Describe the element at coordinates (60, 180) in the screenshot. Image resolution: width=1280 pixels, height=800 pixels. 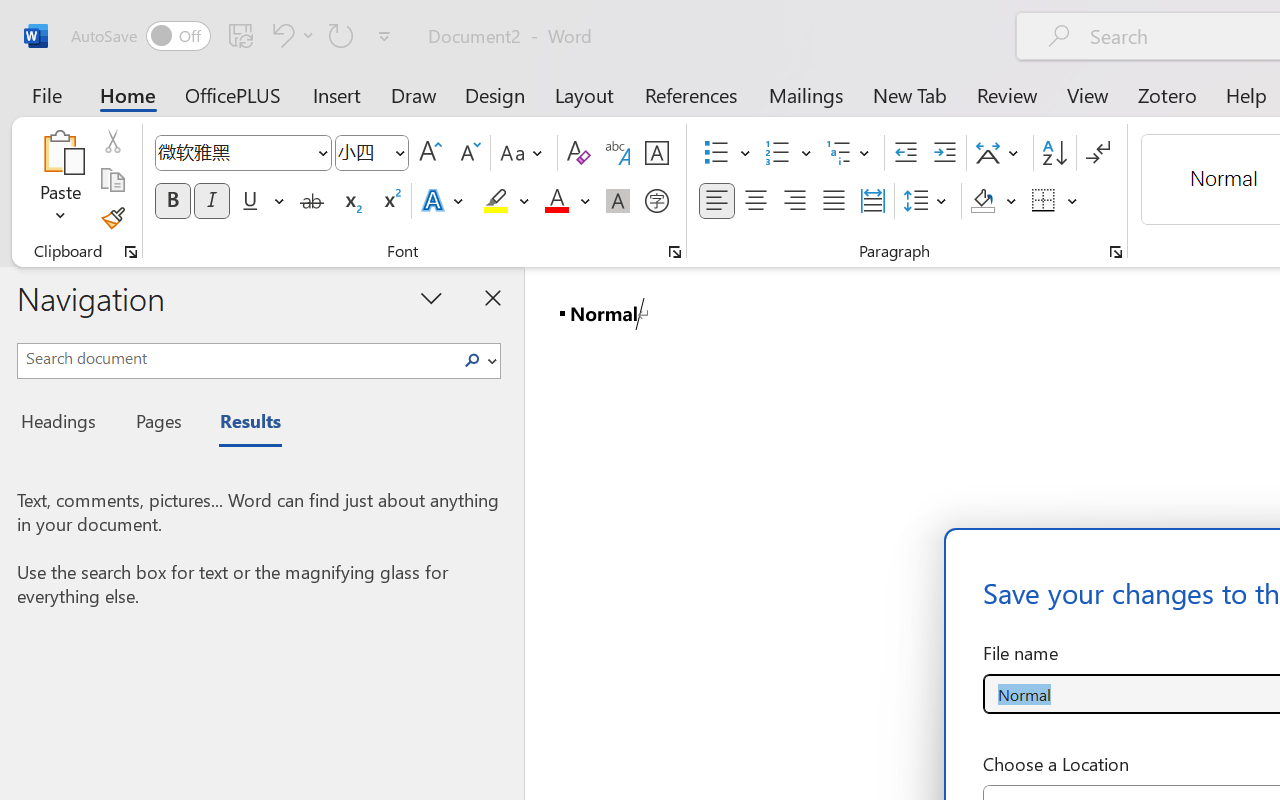
I see `Paste` at that location.